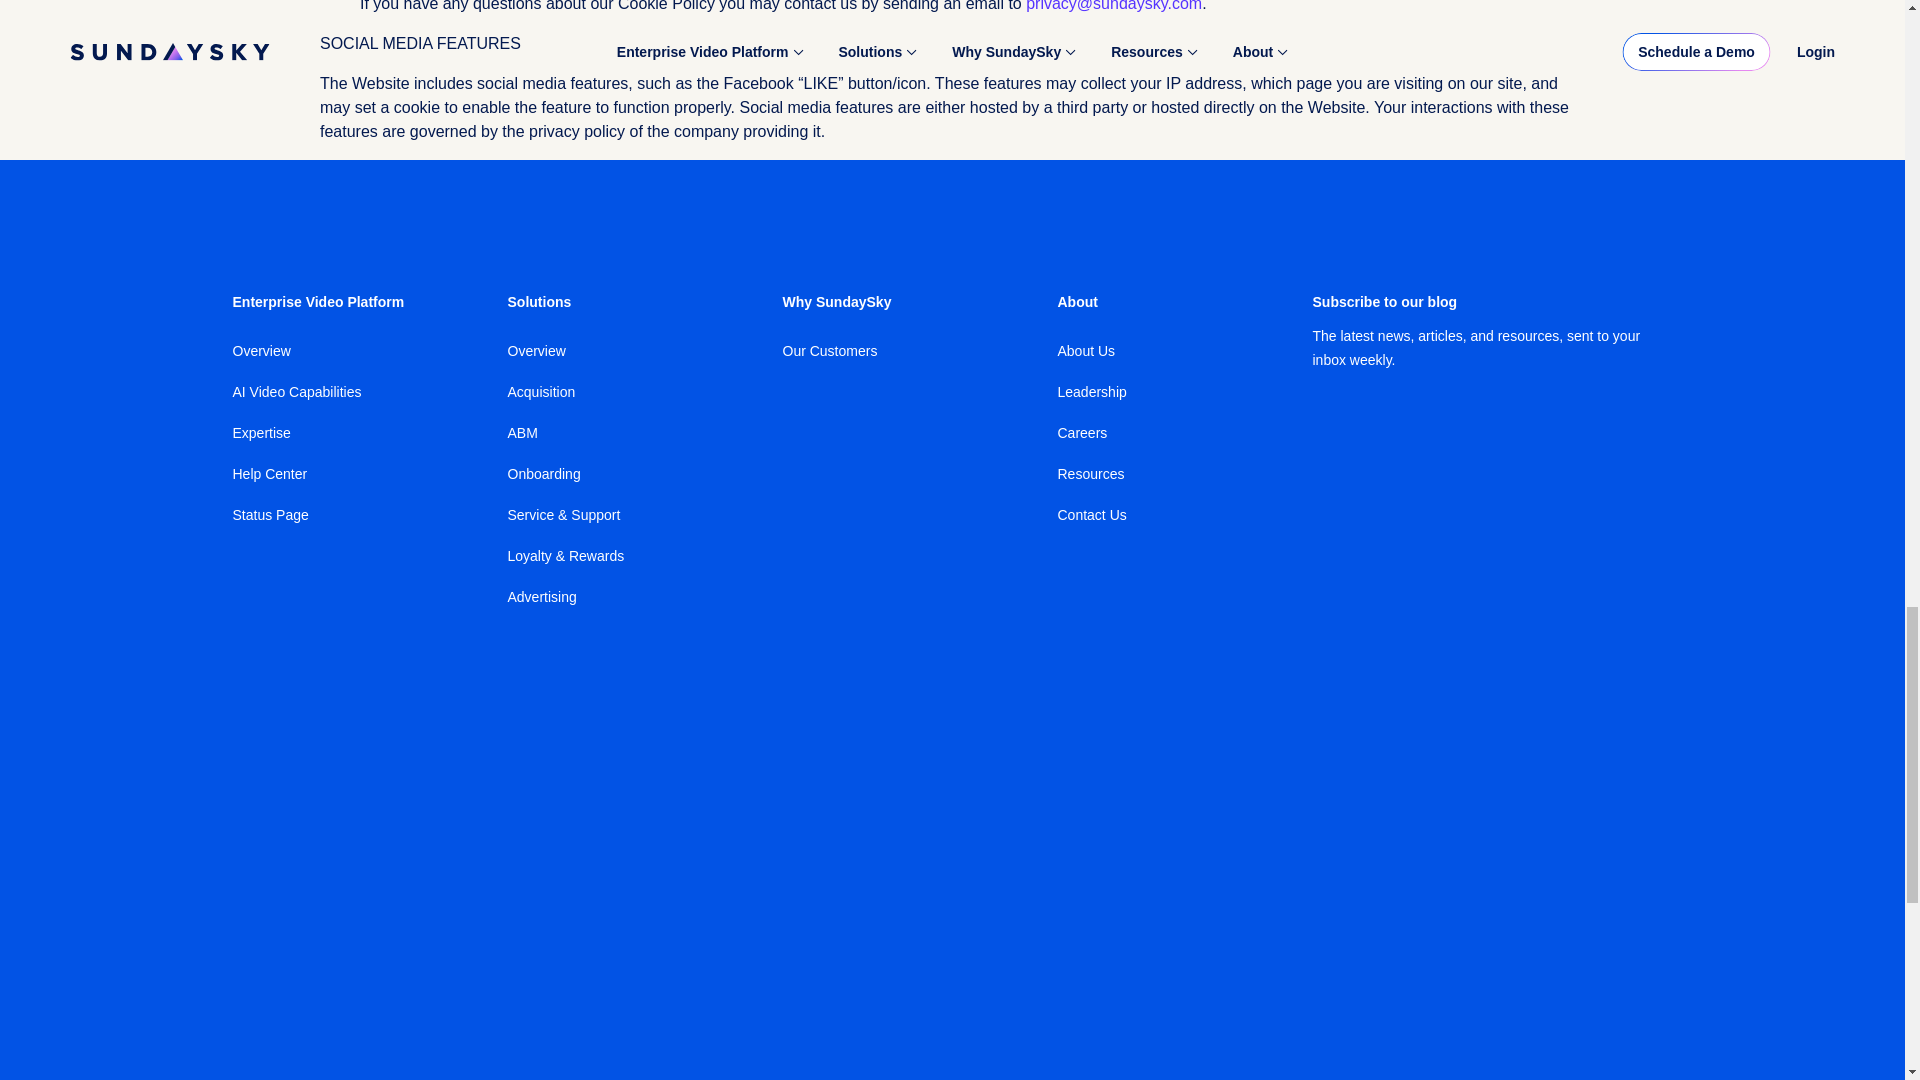 Image resolution: width=1920 pixels, height=1080 pixels. Describe the element at coordinates (296, 392) in the screenshot. I see `AI Video Capabilities` at that location.